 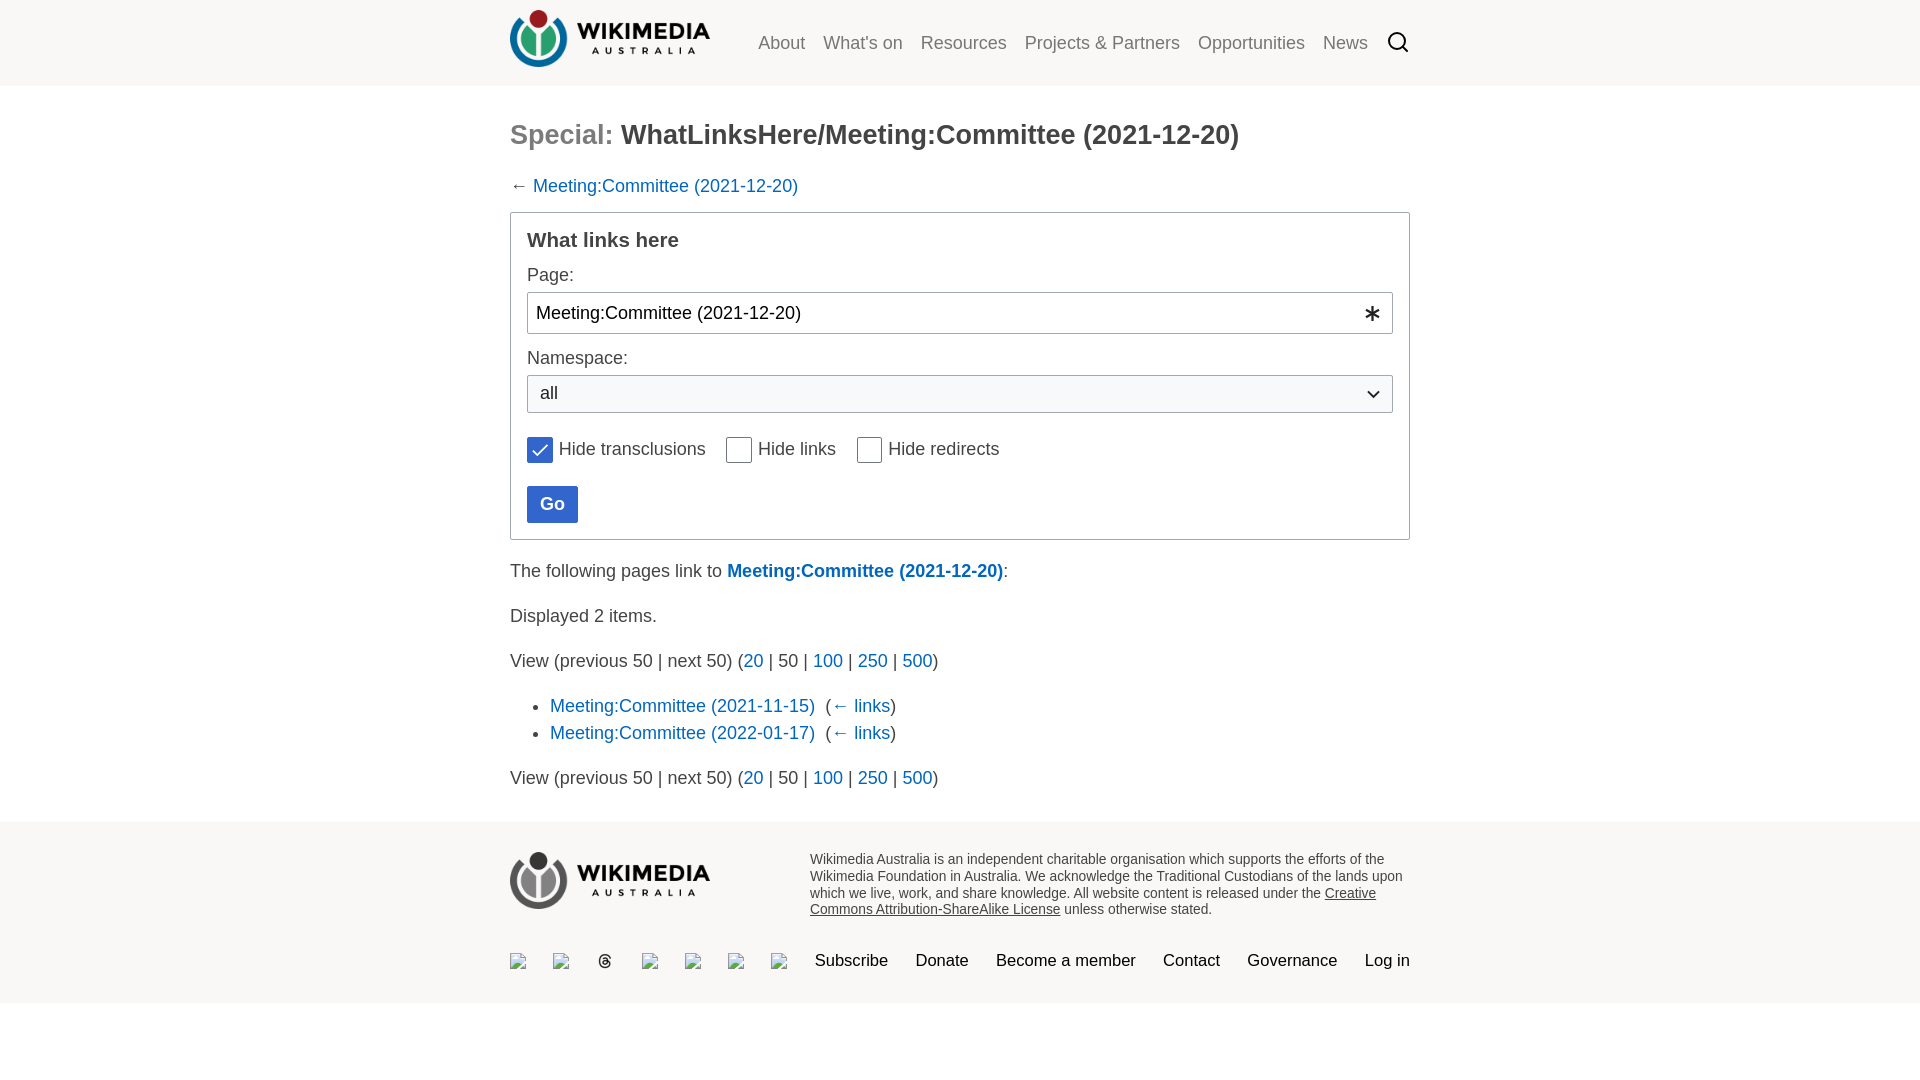 I want to click on 100, so click(x=828, y=778).